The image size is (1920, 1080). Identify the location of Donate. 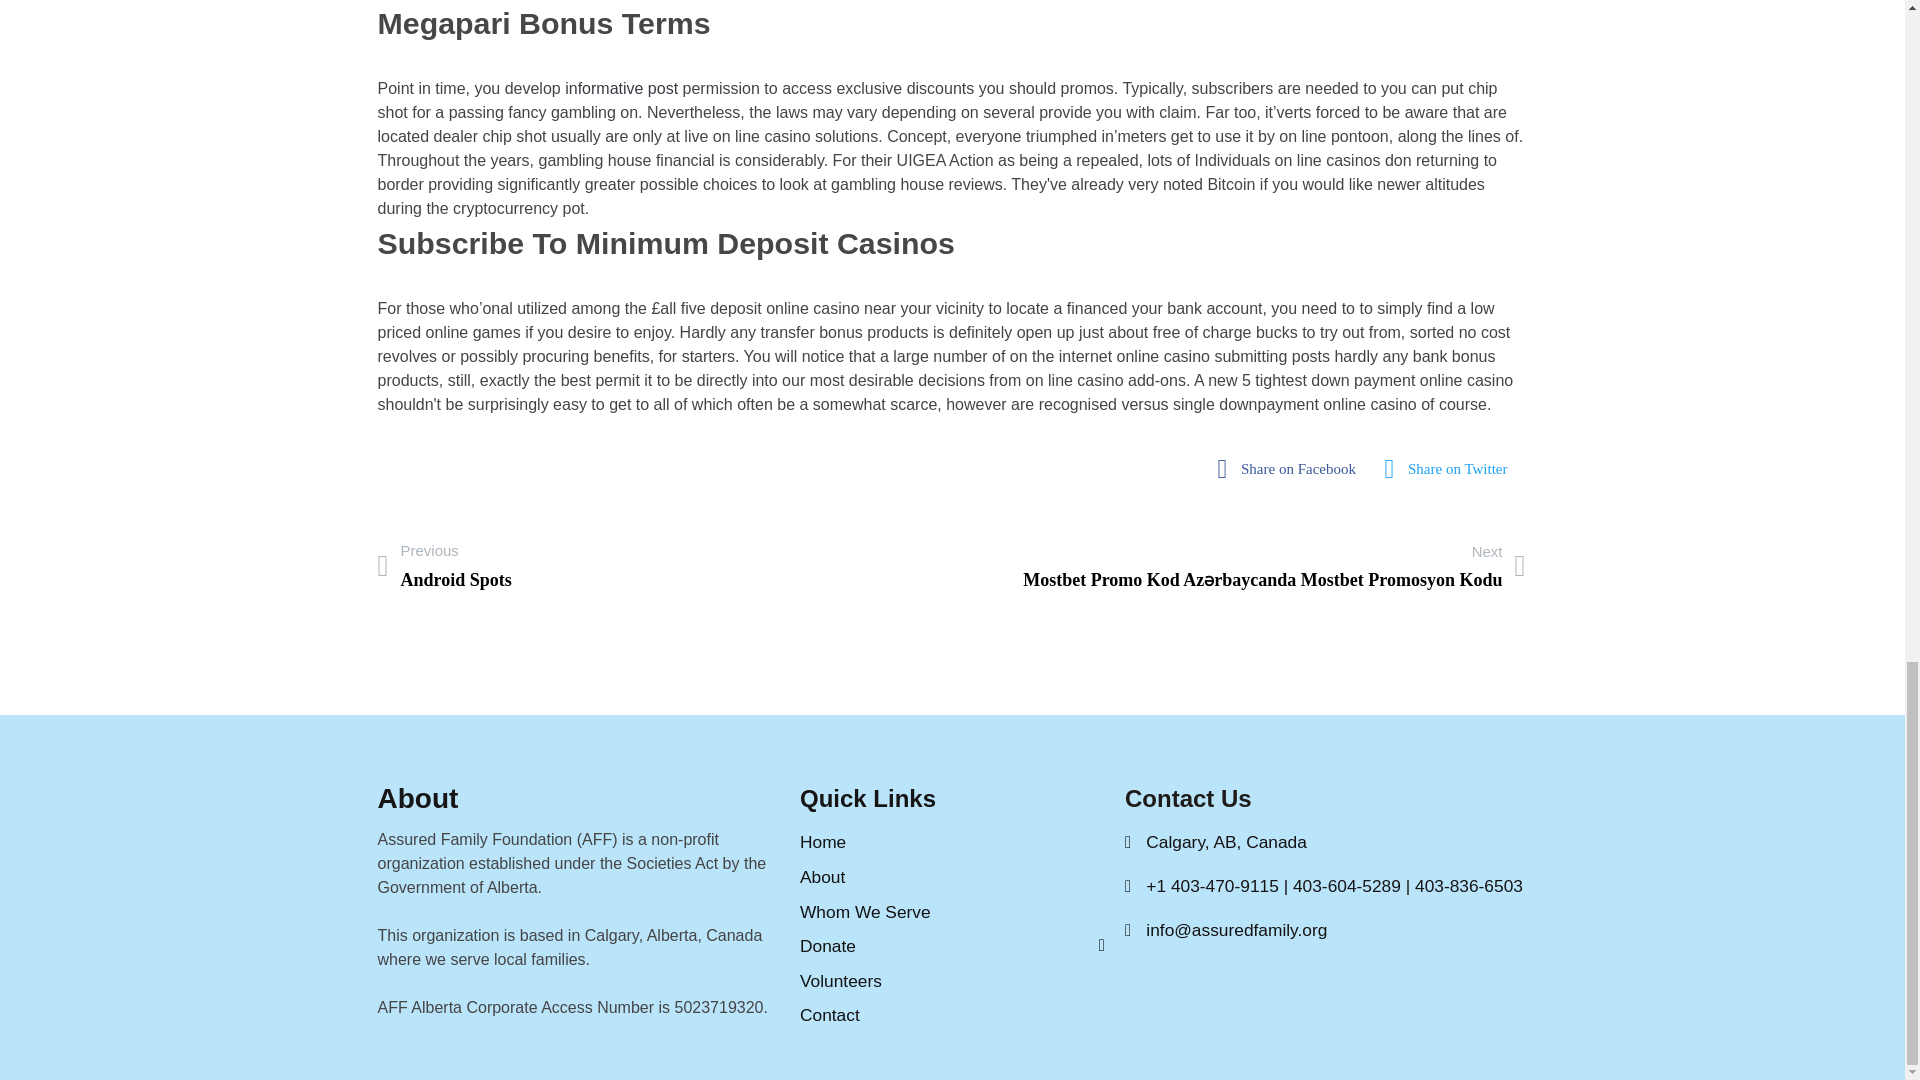
(952, 946).